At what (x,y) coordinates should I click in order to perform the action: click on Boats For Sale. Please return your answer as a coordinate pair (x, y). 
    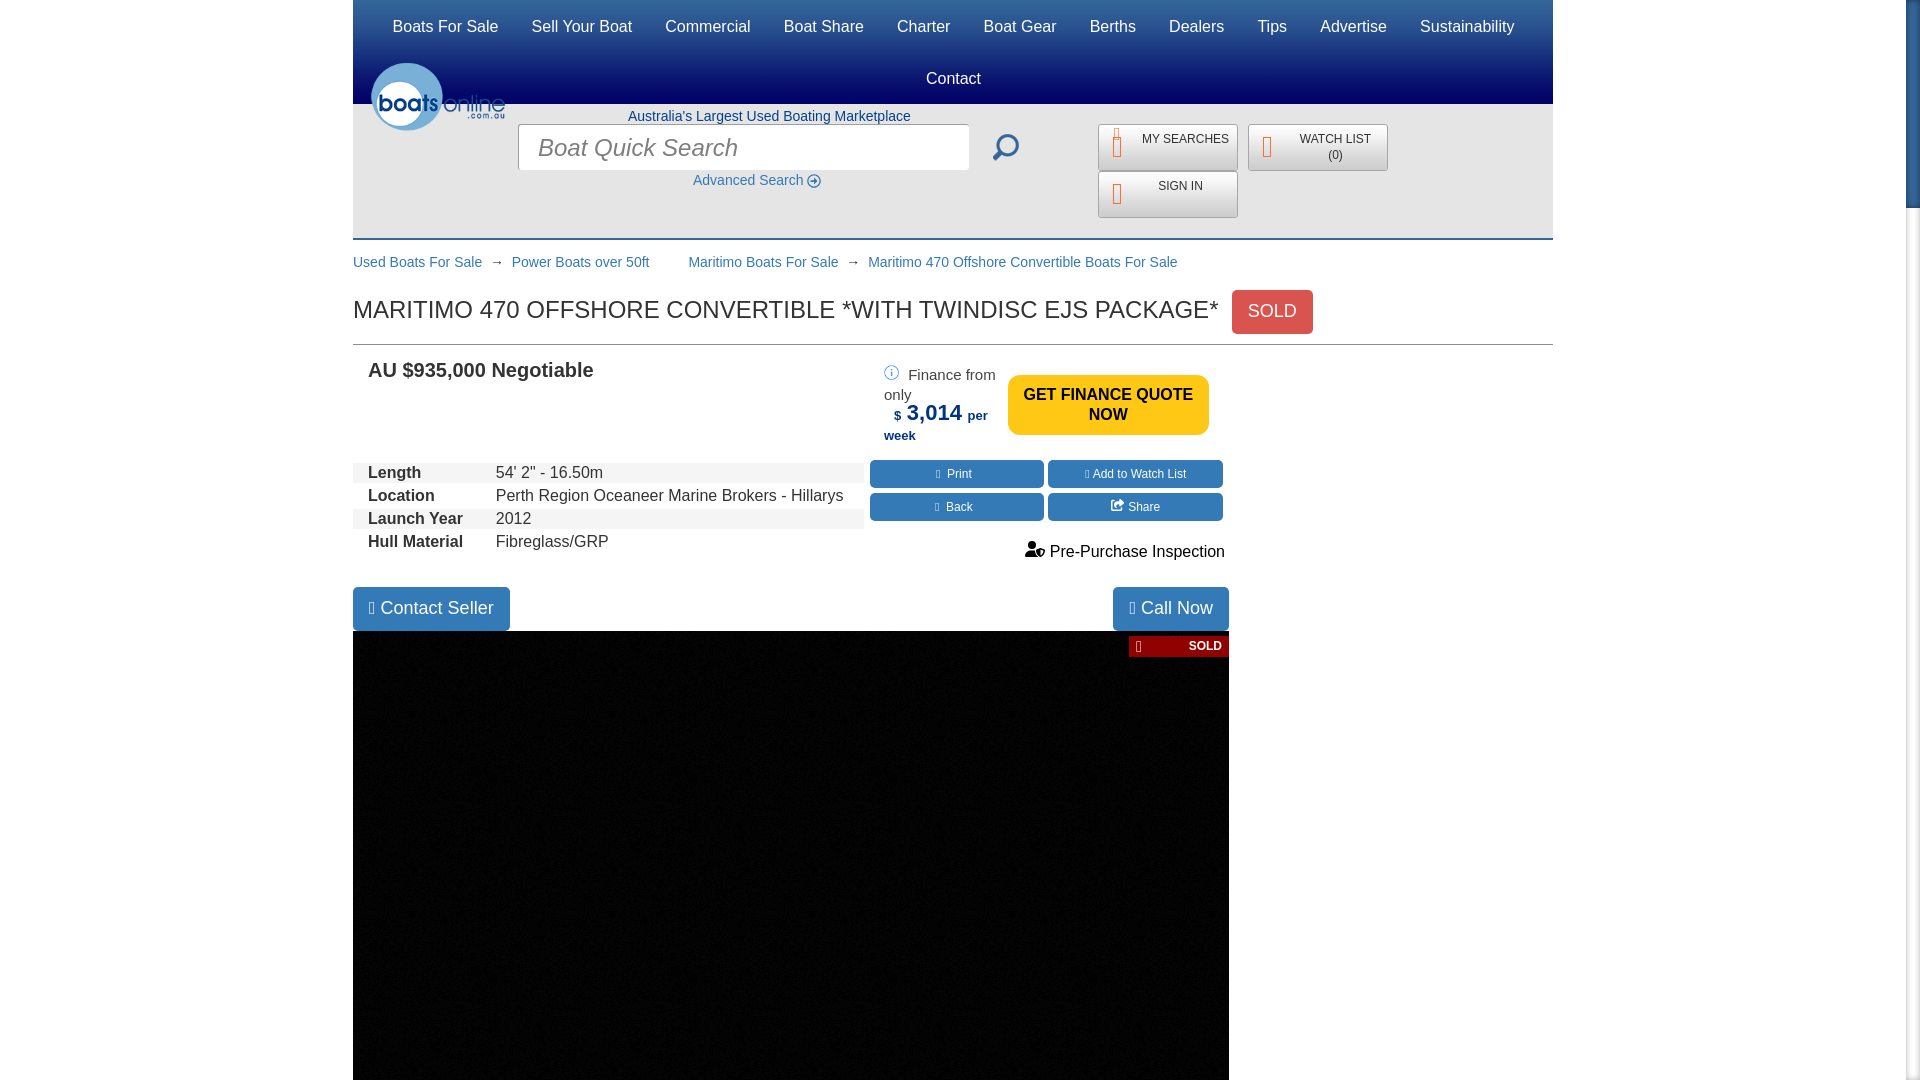
    Looking at the image, I should click on (446, 26).